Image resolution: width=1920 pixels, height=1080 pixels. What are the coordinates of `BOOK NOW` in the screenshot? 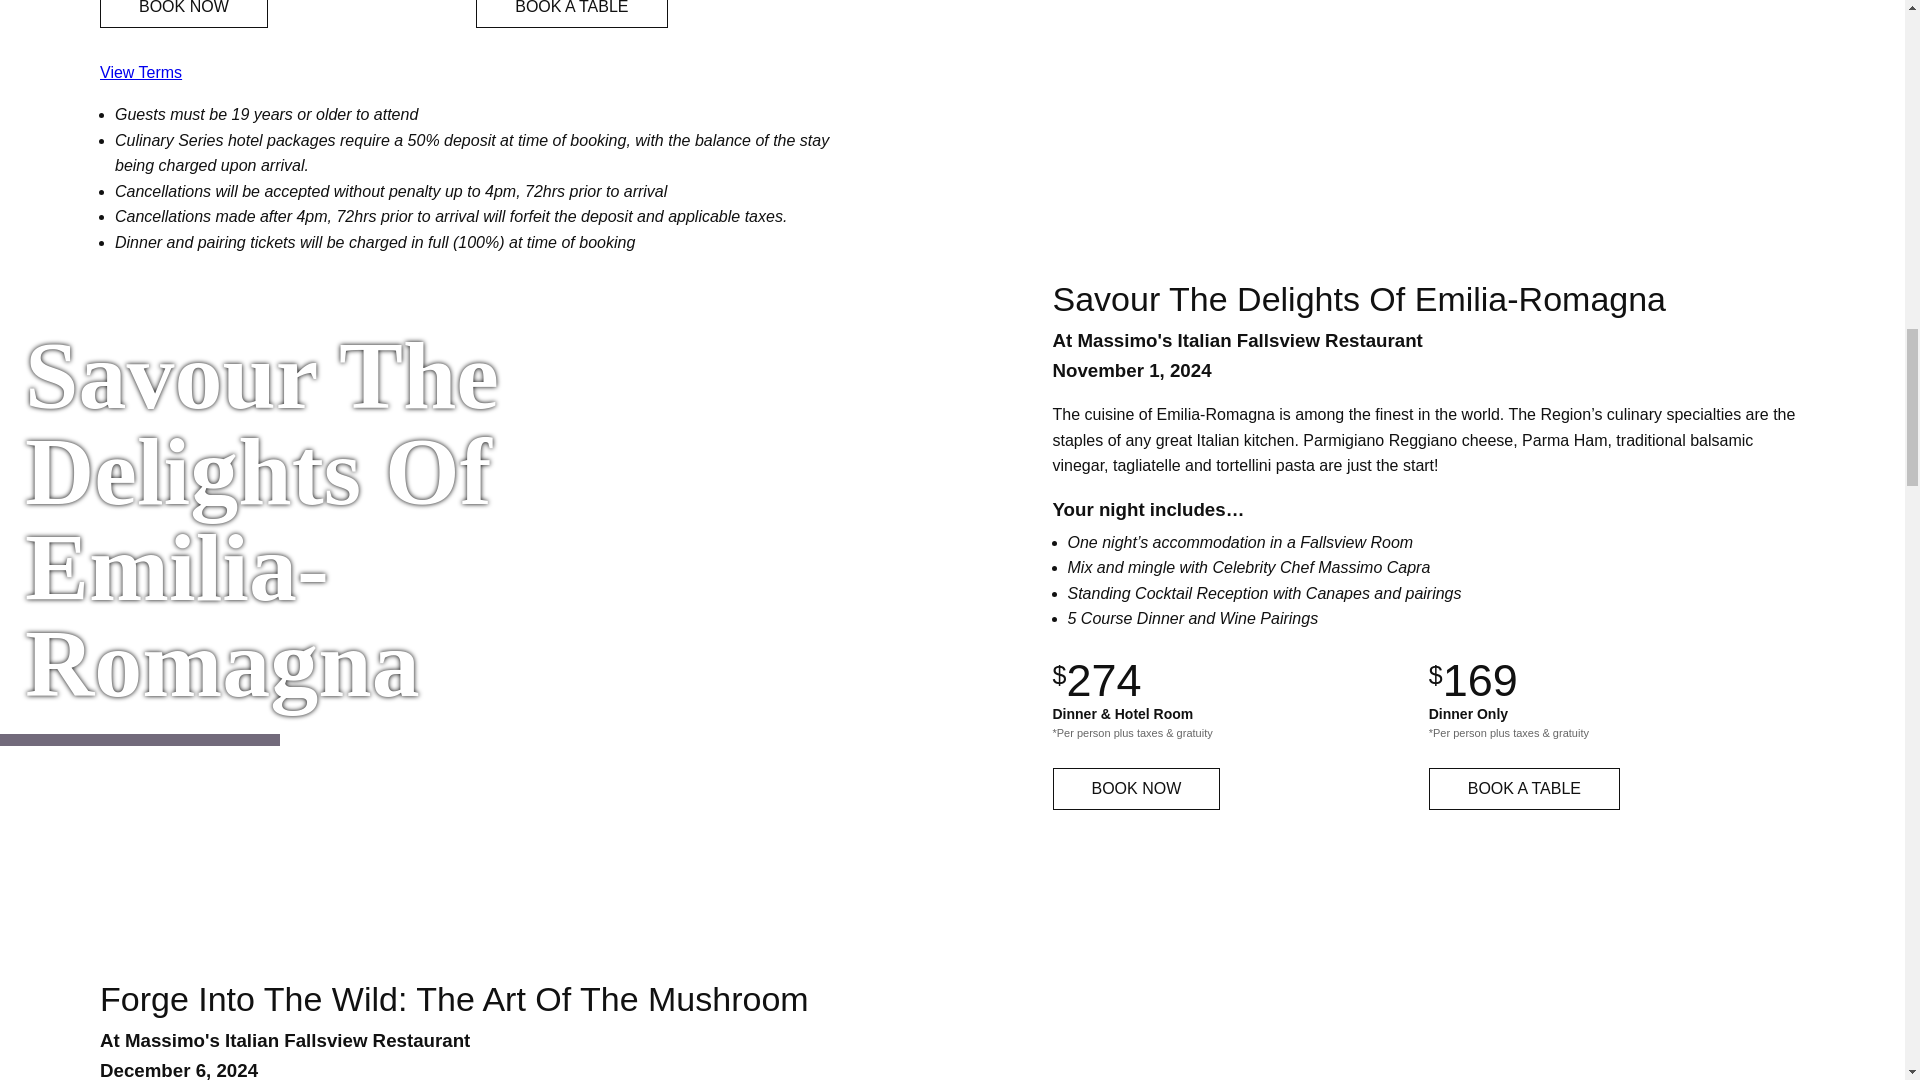 It's located at (1136, 788).